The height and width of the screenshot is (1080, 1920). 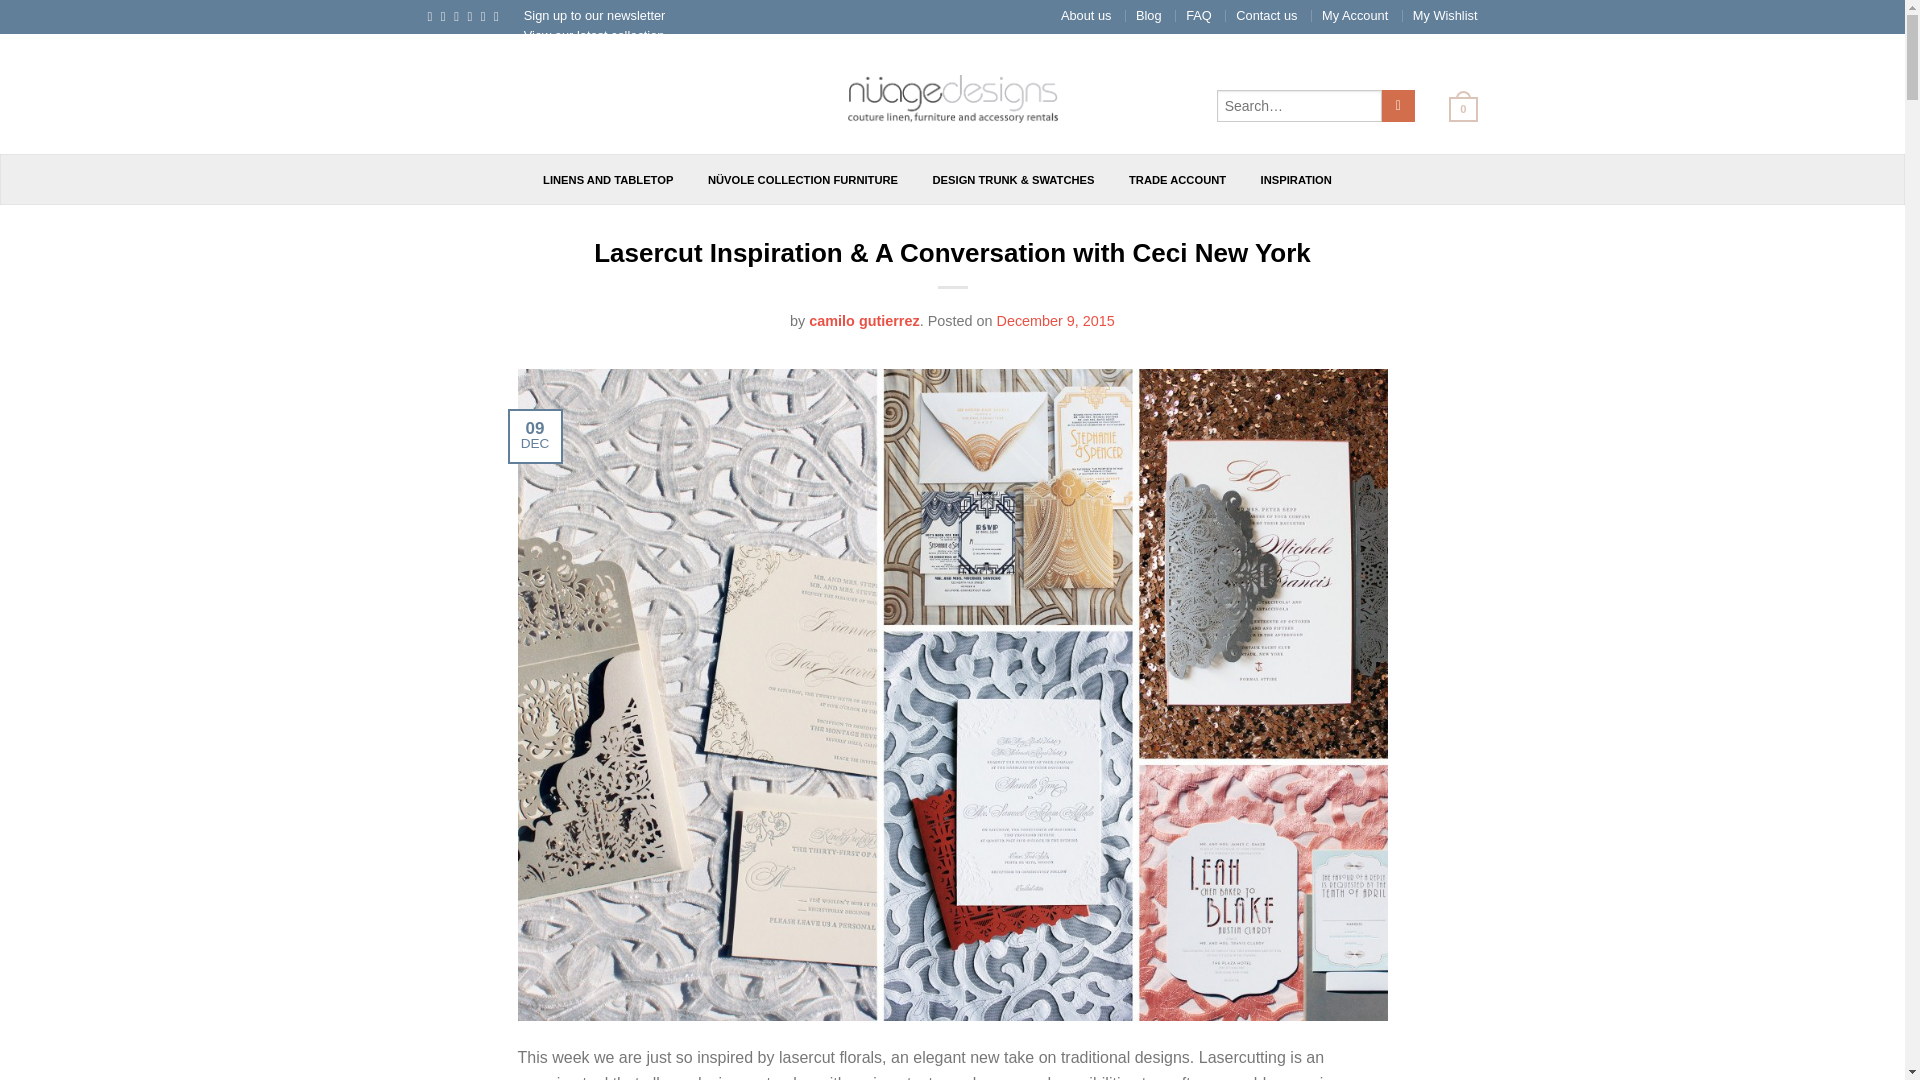 What do you see at coordinates (1455, 108) in the screenshot?
I see `0` at bounding box center [1455, 108].